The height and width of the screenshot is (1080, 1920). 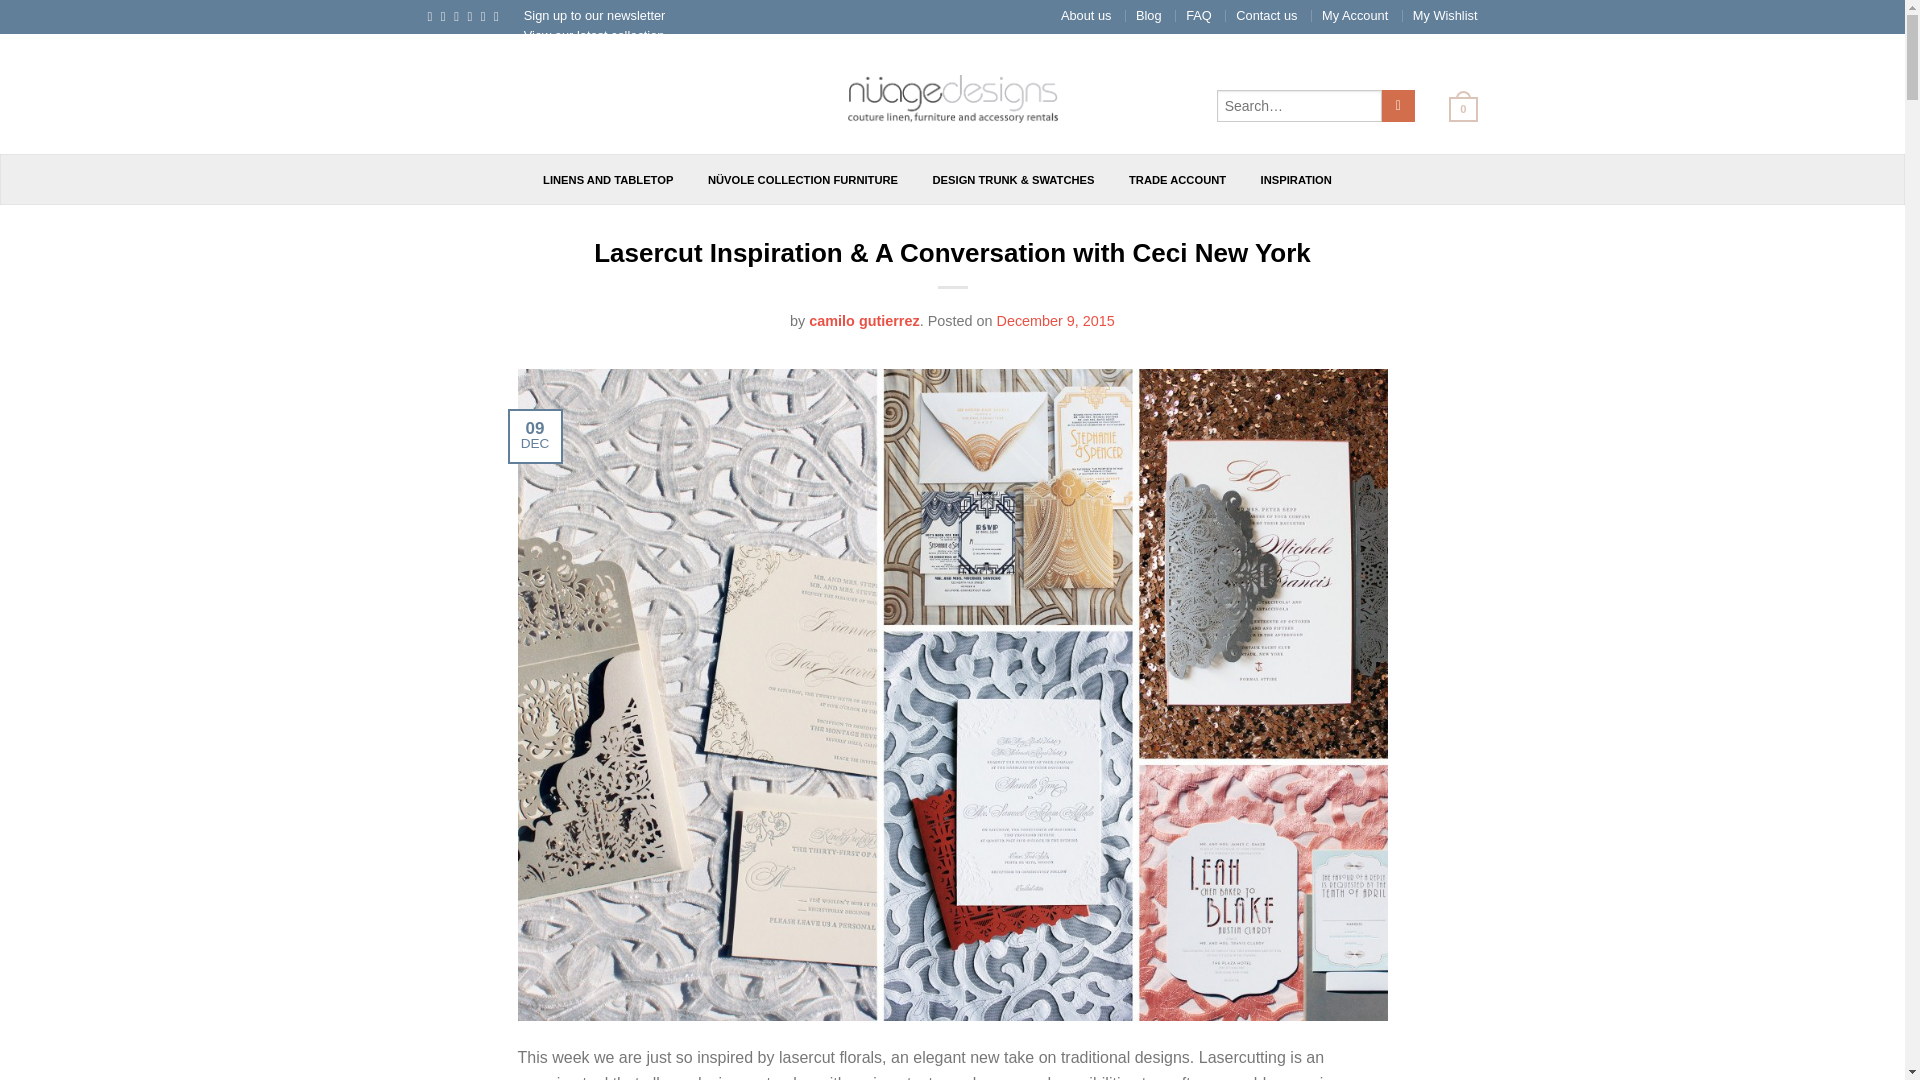 What do you see at coordinates (1455, 108) in the screenshot?
I see `0` at bounding box center [1455, 108].